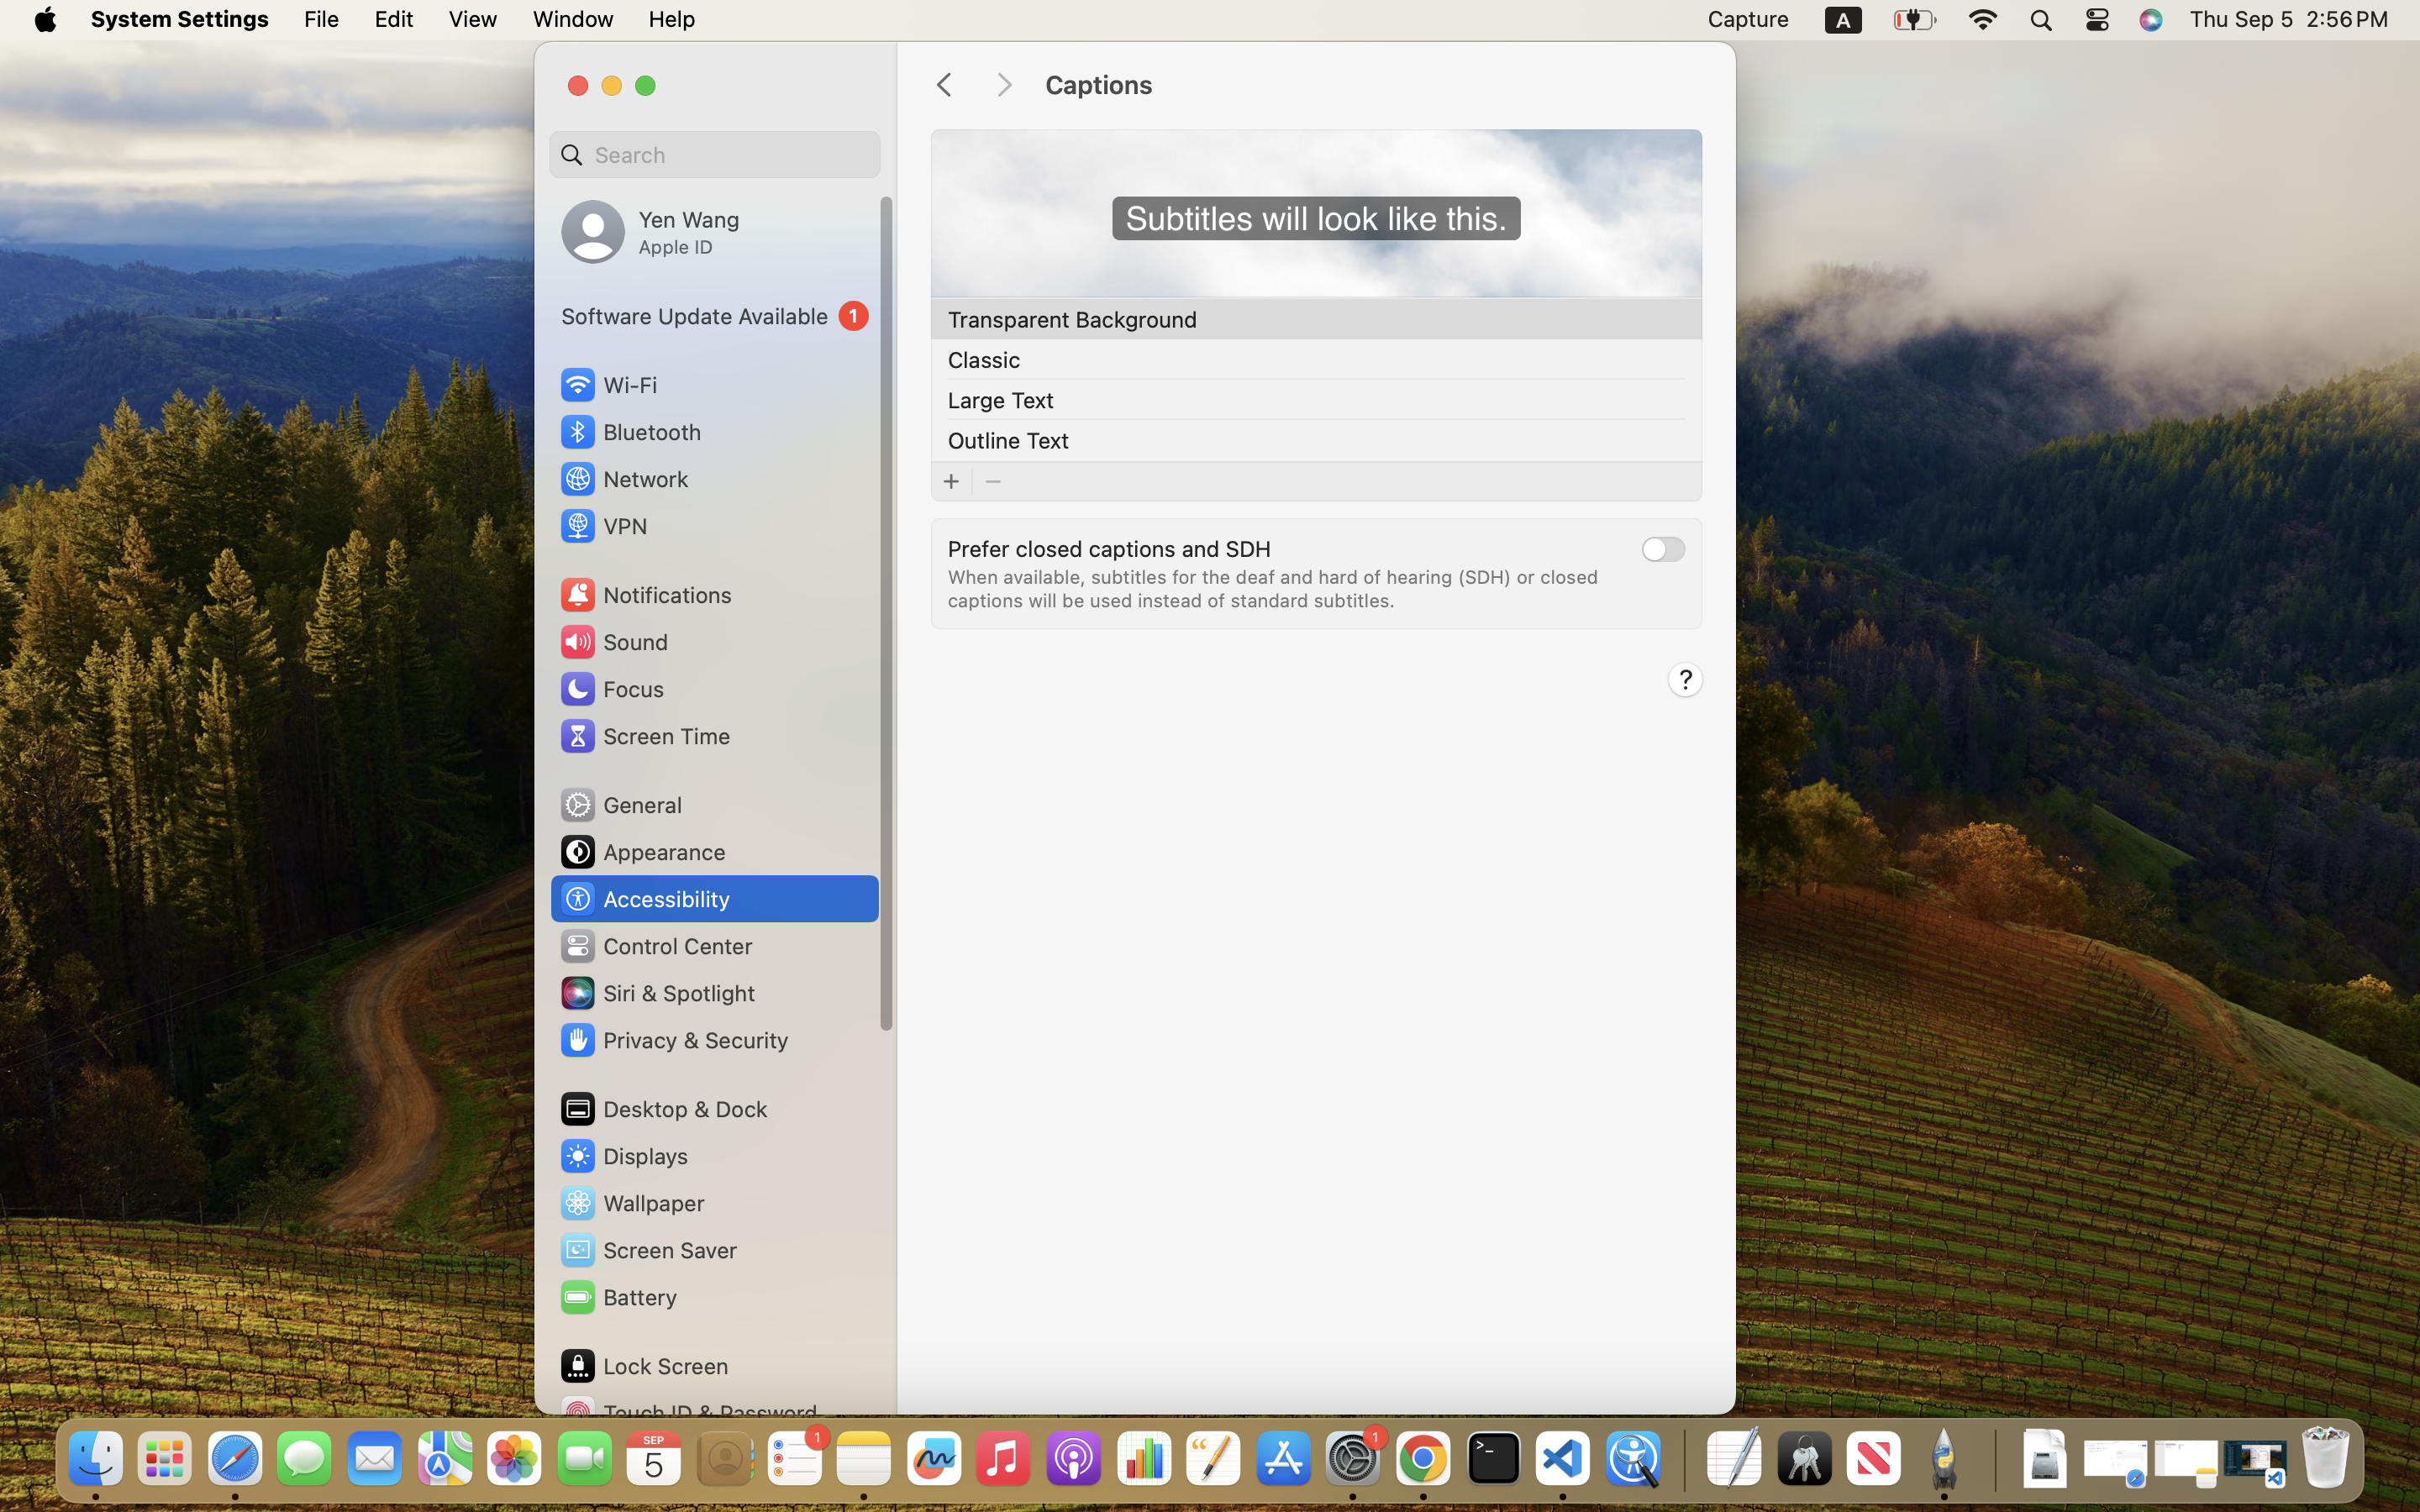 The height and width of the screenshot is (1512, 2420). I want to click on Desktop & Dock, so click(663, 1109).